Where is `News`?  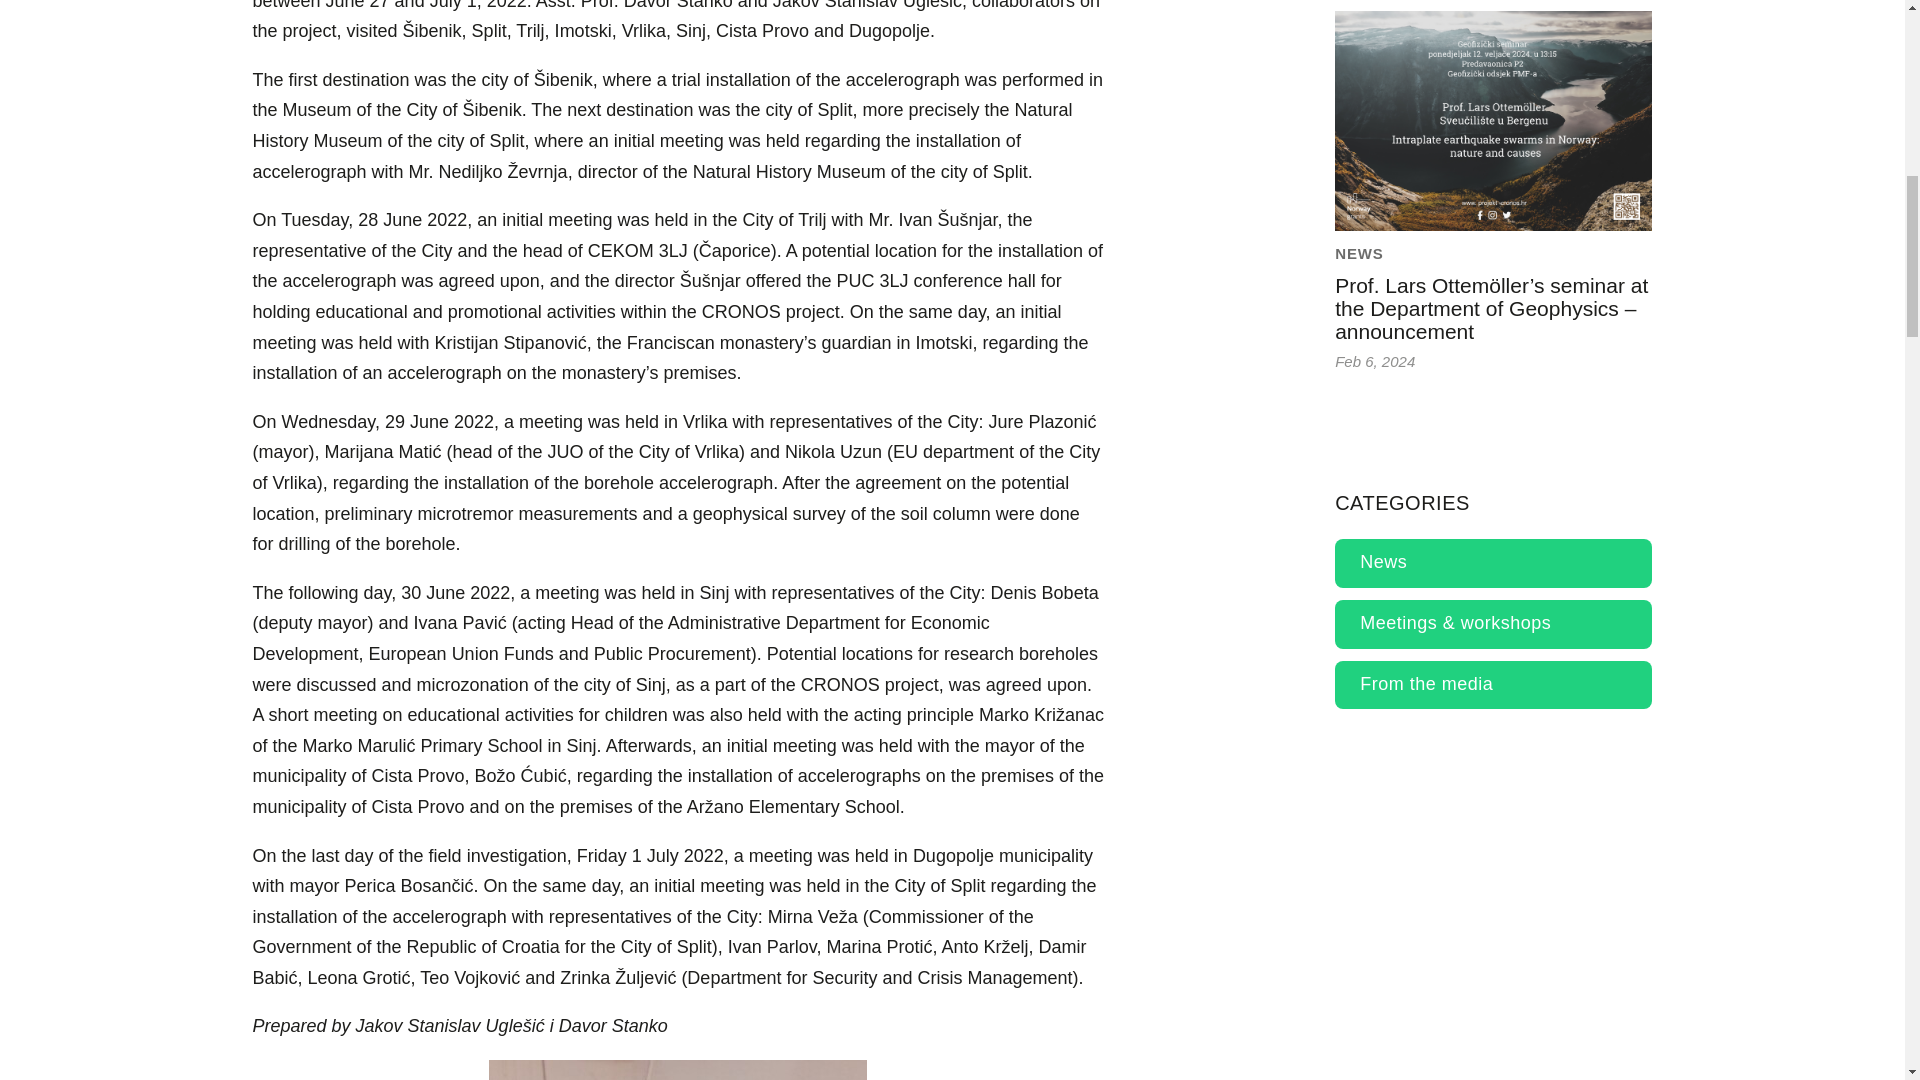 News is located at coordinates (1492, 562).